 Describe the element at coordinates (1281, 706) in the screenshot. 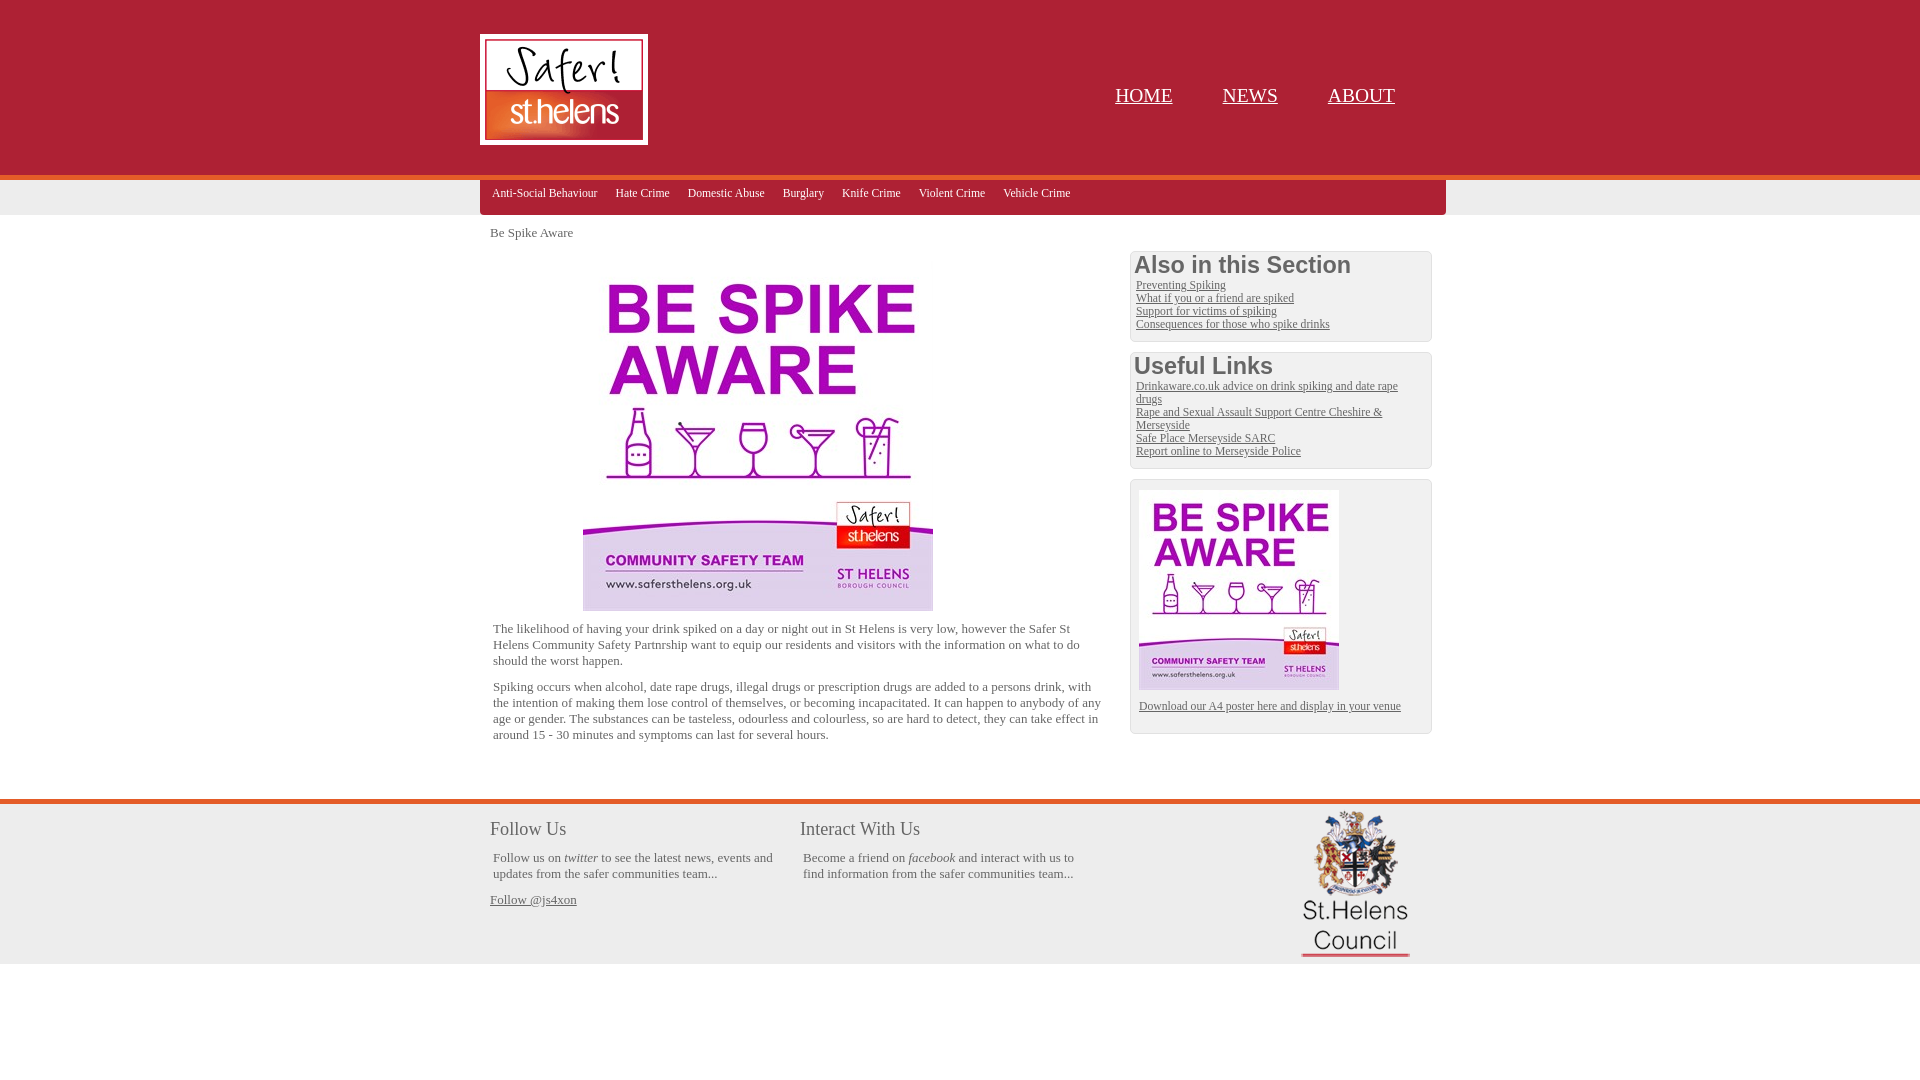

I see `Be Spike Aware A4 printable poster` at that location.